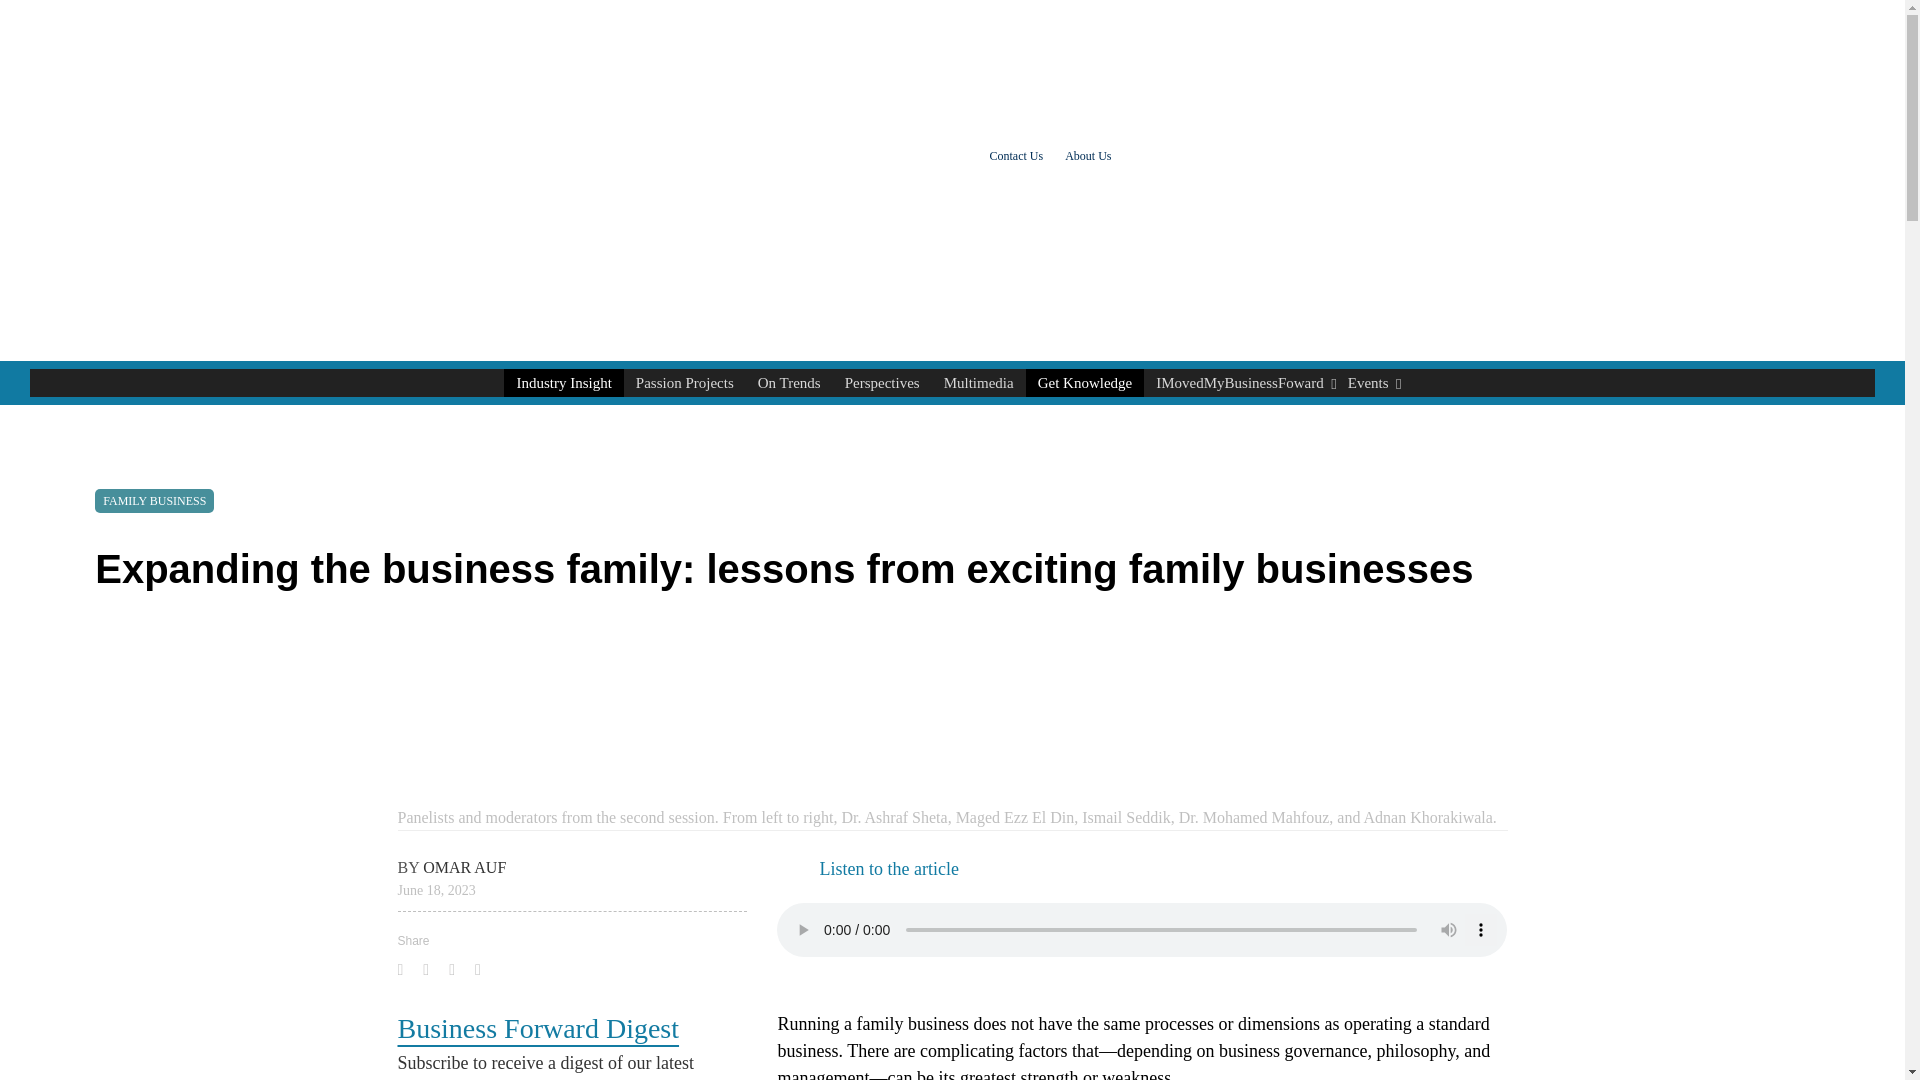 The width and height of the screenshot is (1920, 1080). What do you see at coordinates (685, 383) in the screenshot?
I see `Industry Insight` at bounding box center [685, 383].